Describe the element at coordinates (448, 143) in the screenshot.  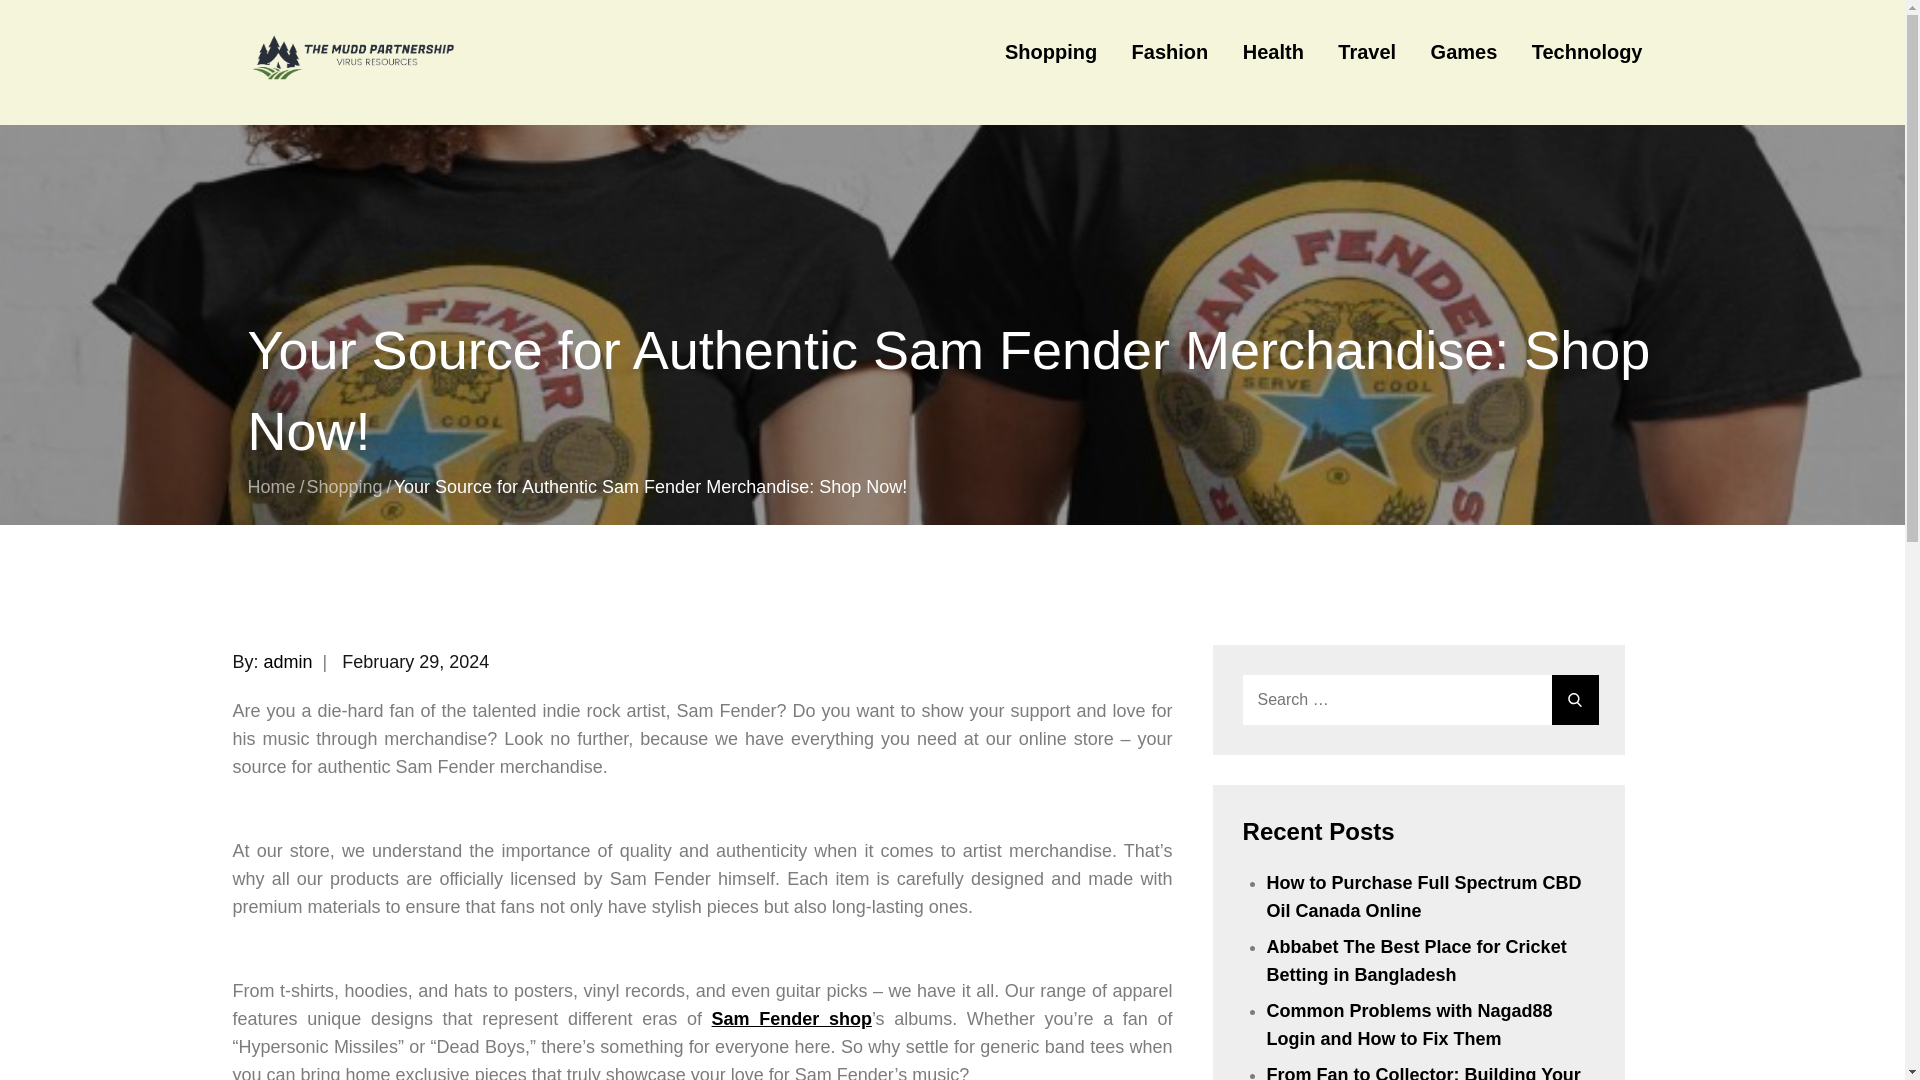
I see `The Mudd Partnership` at that location.